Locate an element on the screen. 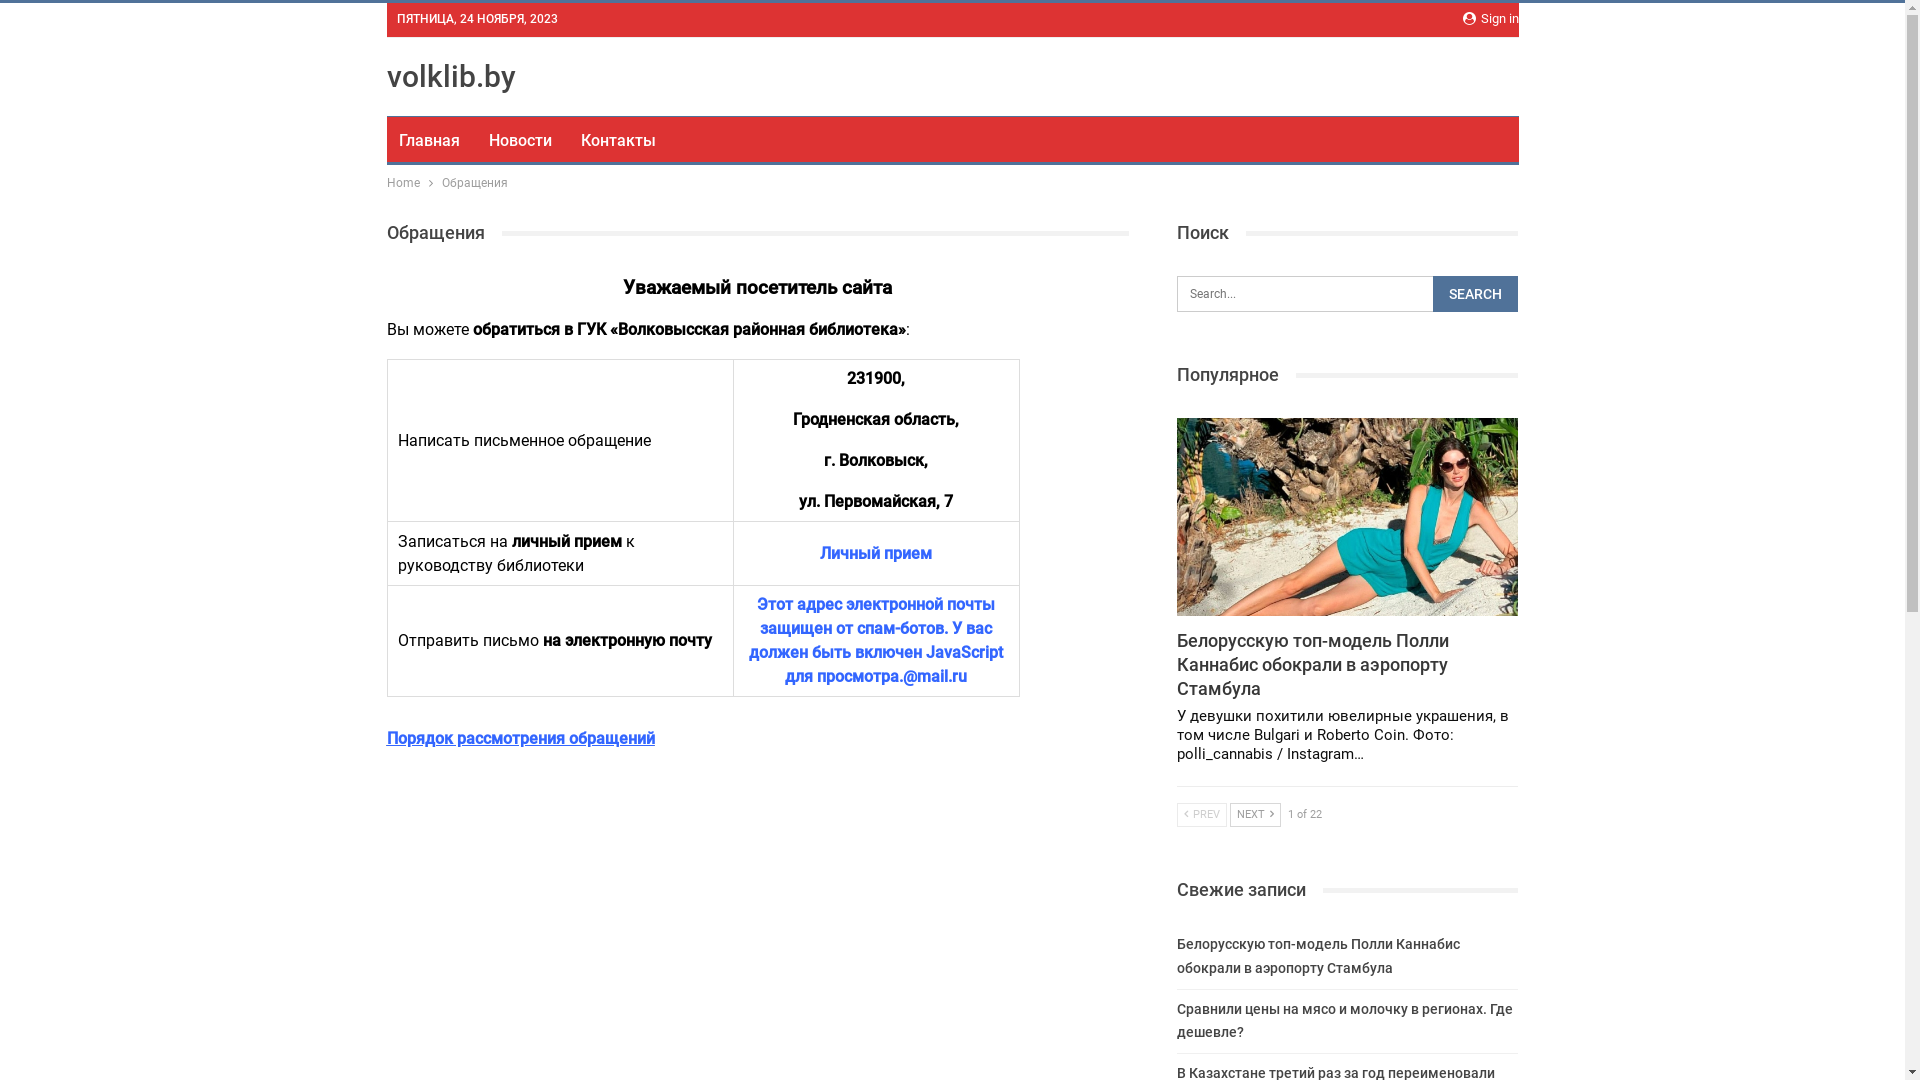  PREV is located at coordinates (1202, 815).